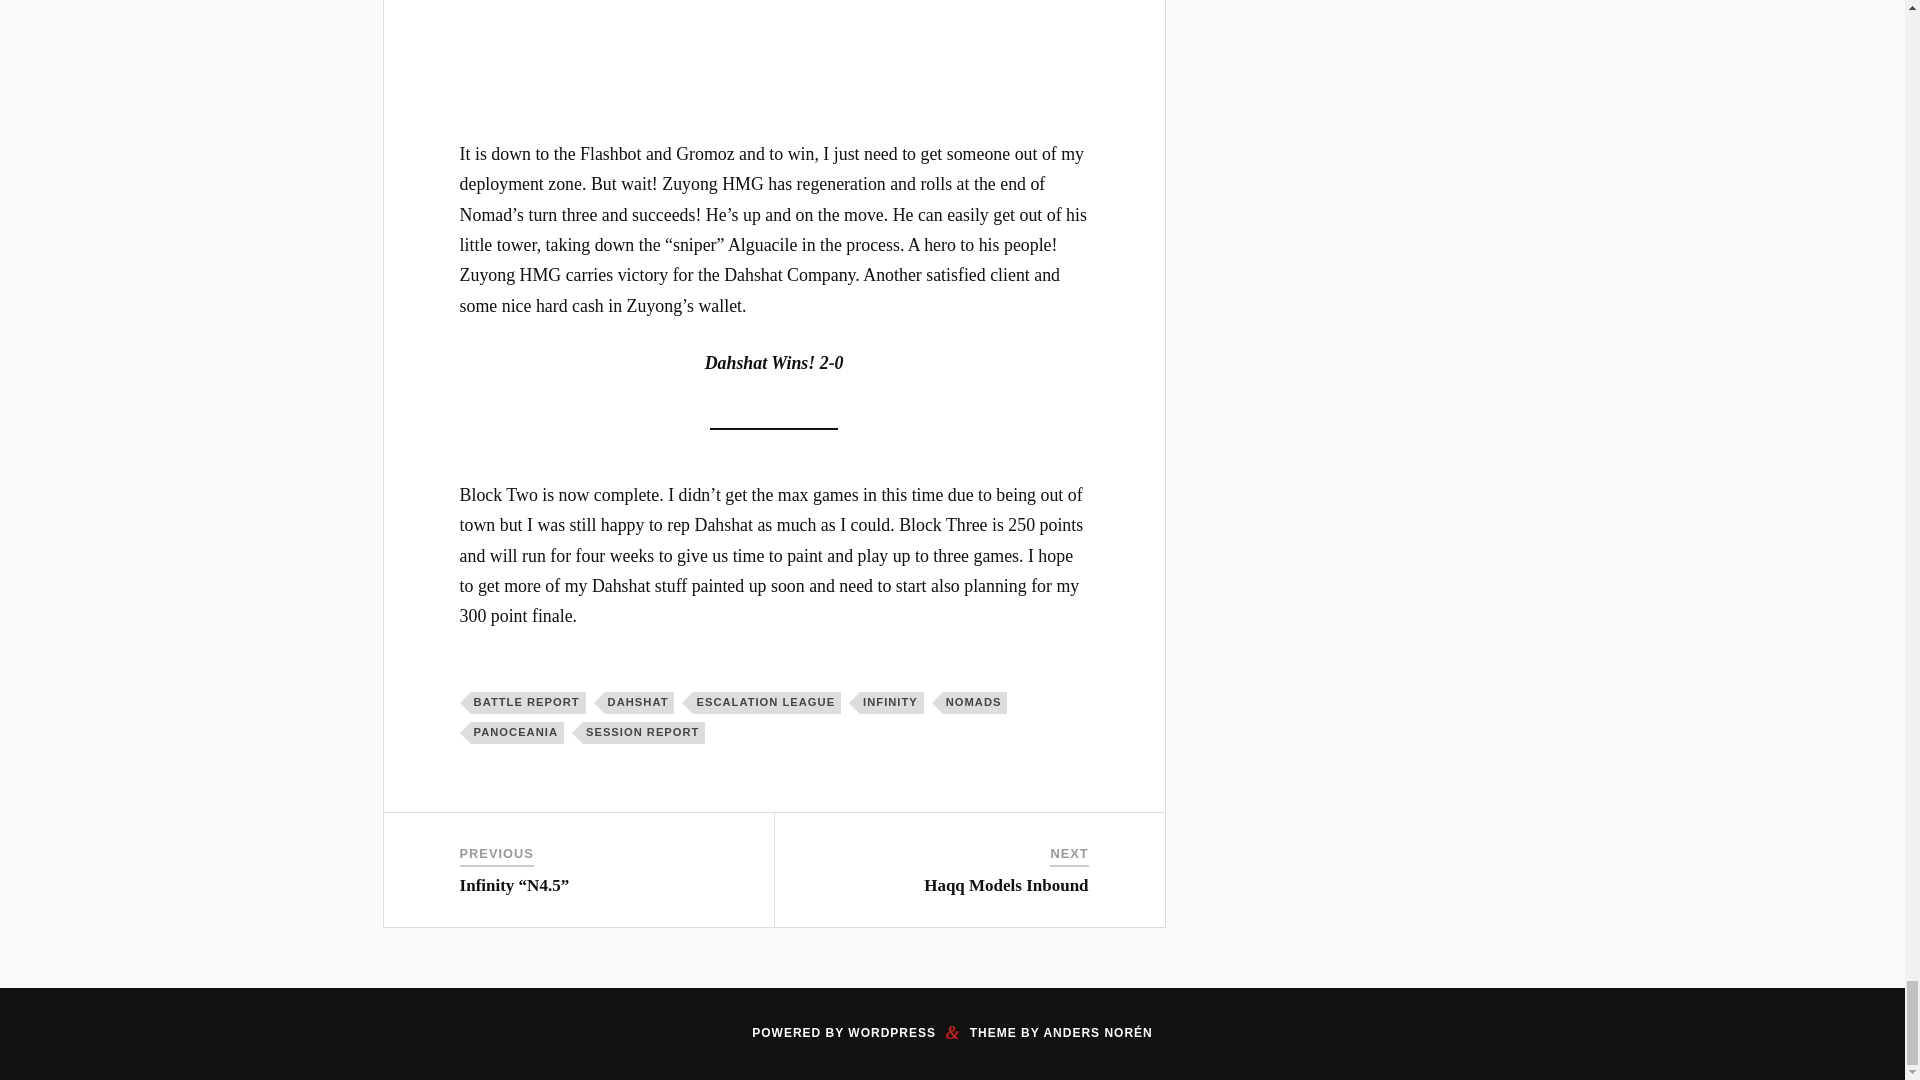  Describe the element at coordinates (1006, 885) in the screenshot. I see `Haqq Models Inbound` at that location.